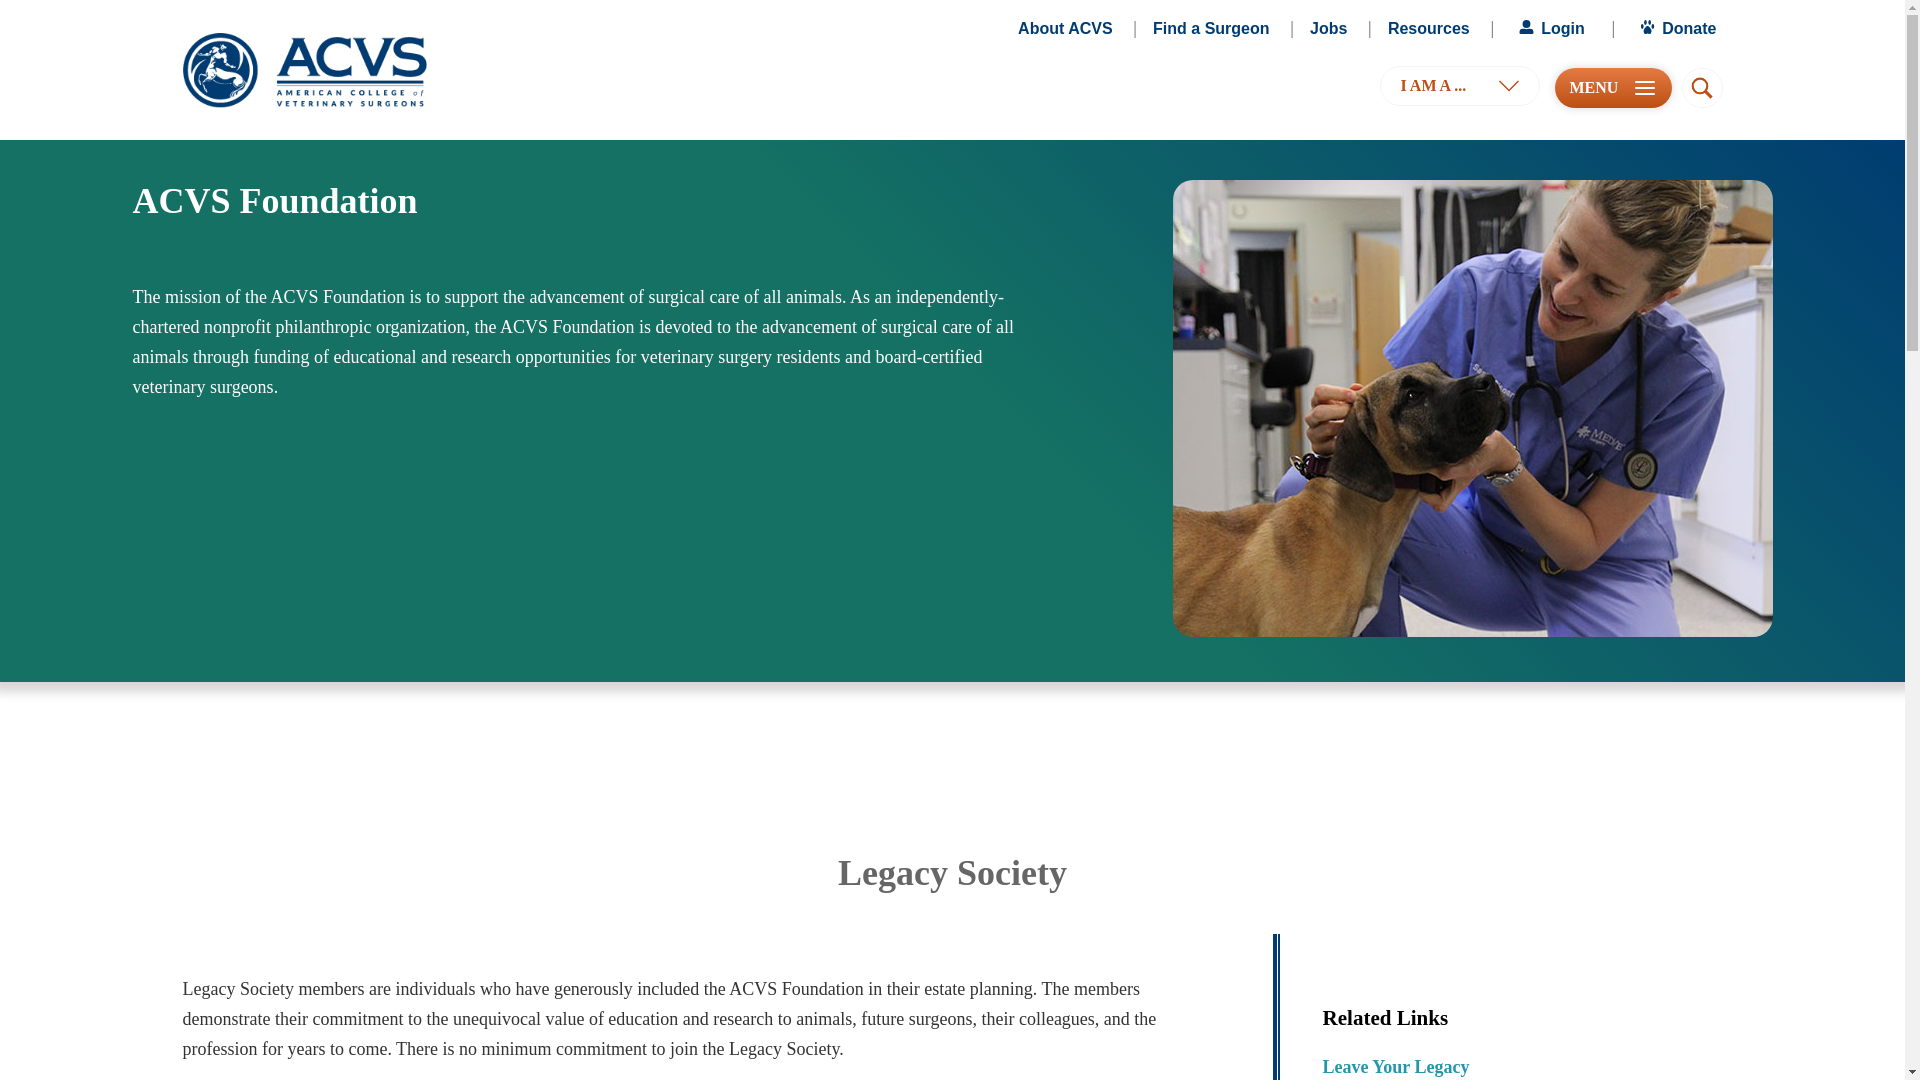  What do you see at coordinates (1429, 29) in the screenshot?
I see `Resources` at bounding box center [1429, 29].